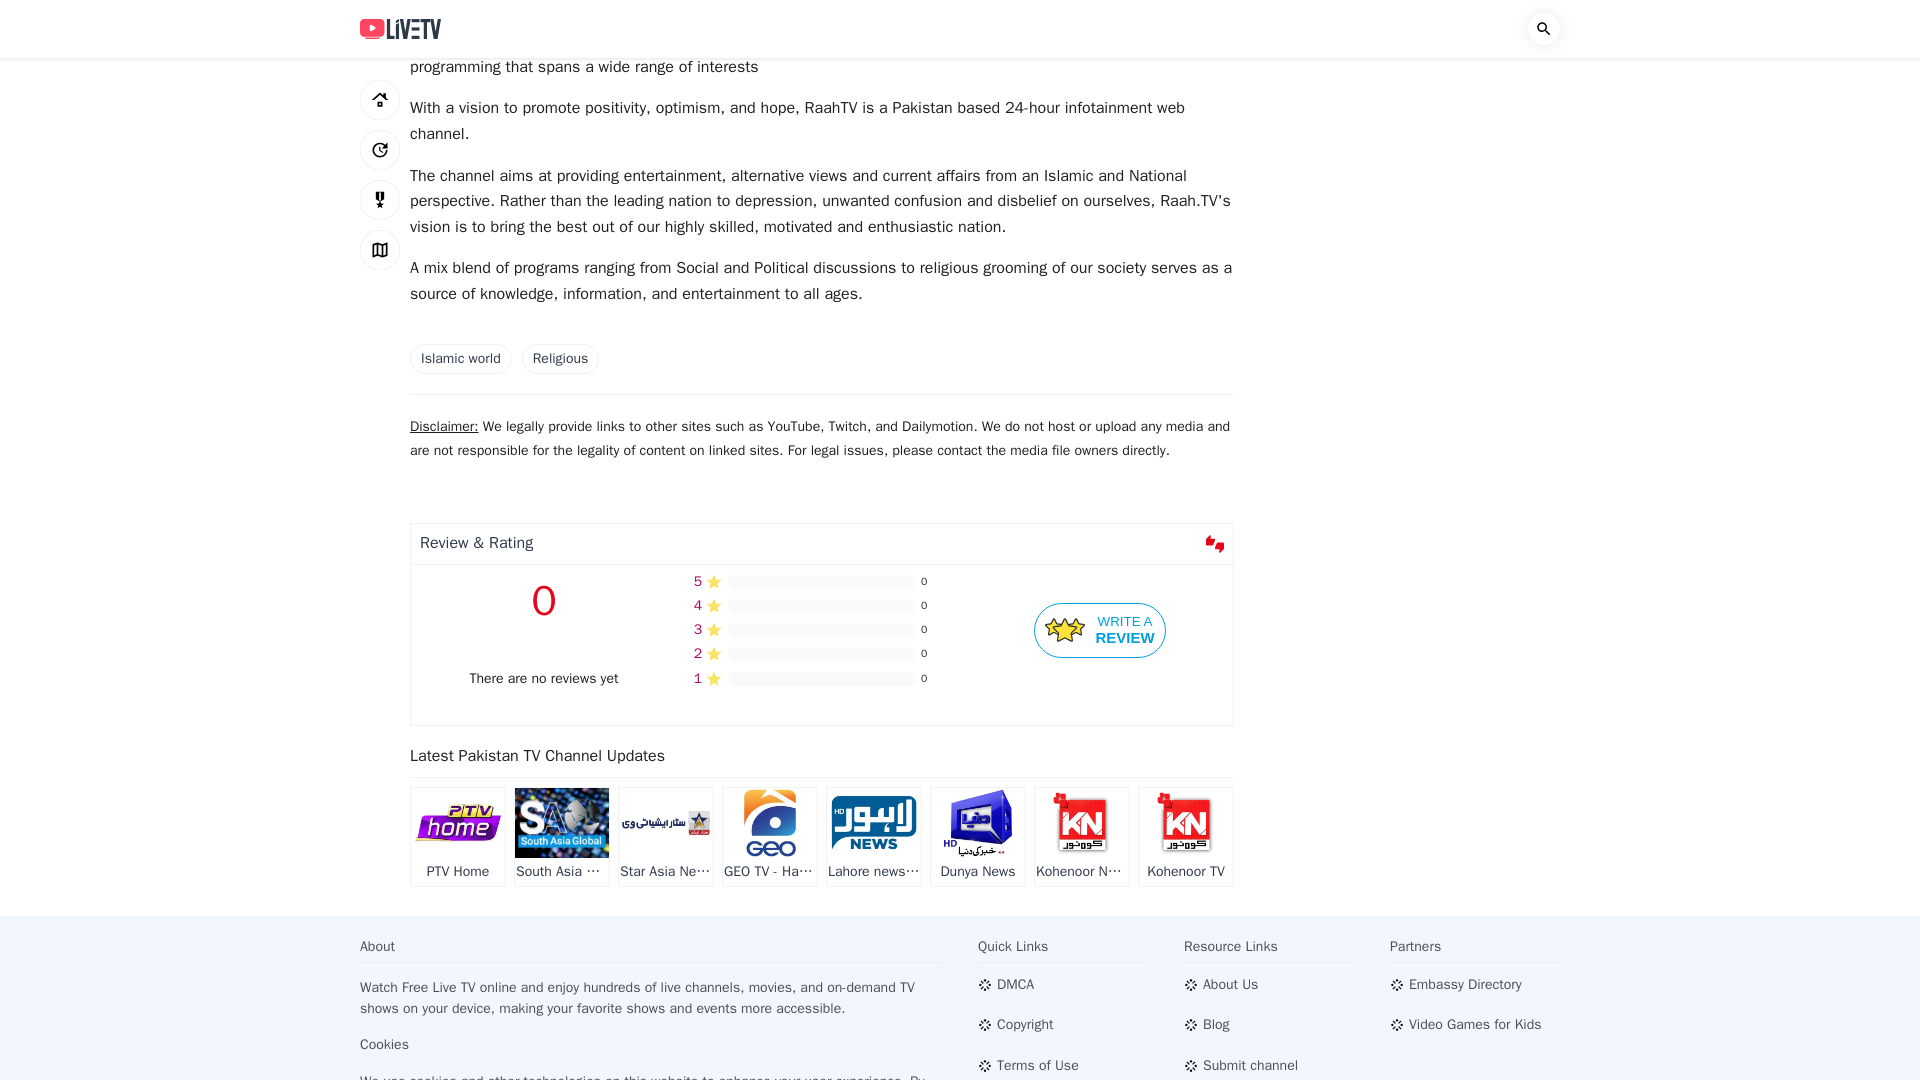 The width and height of the screenshot is (1920, 1080). I want to click on Kohenoor News, so click(1081, 837).